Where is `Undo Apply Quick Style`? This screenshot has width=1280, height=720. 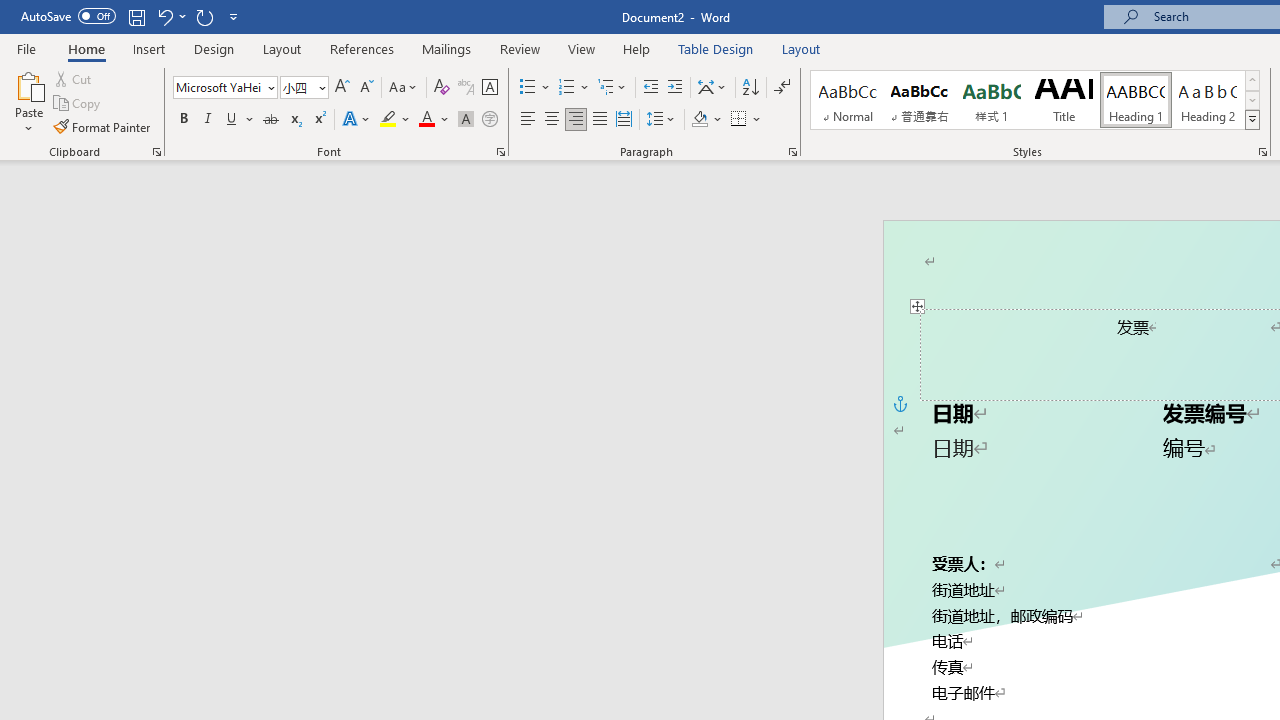
Undo Apply Quick Style is located at coordinates (164, 16).